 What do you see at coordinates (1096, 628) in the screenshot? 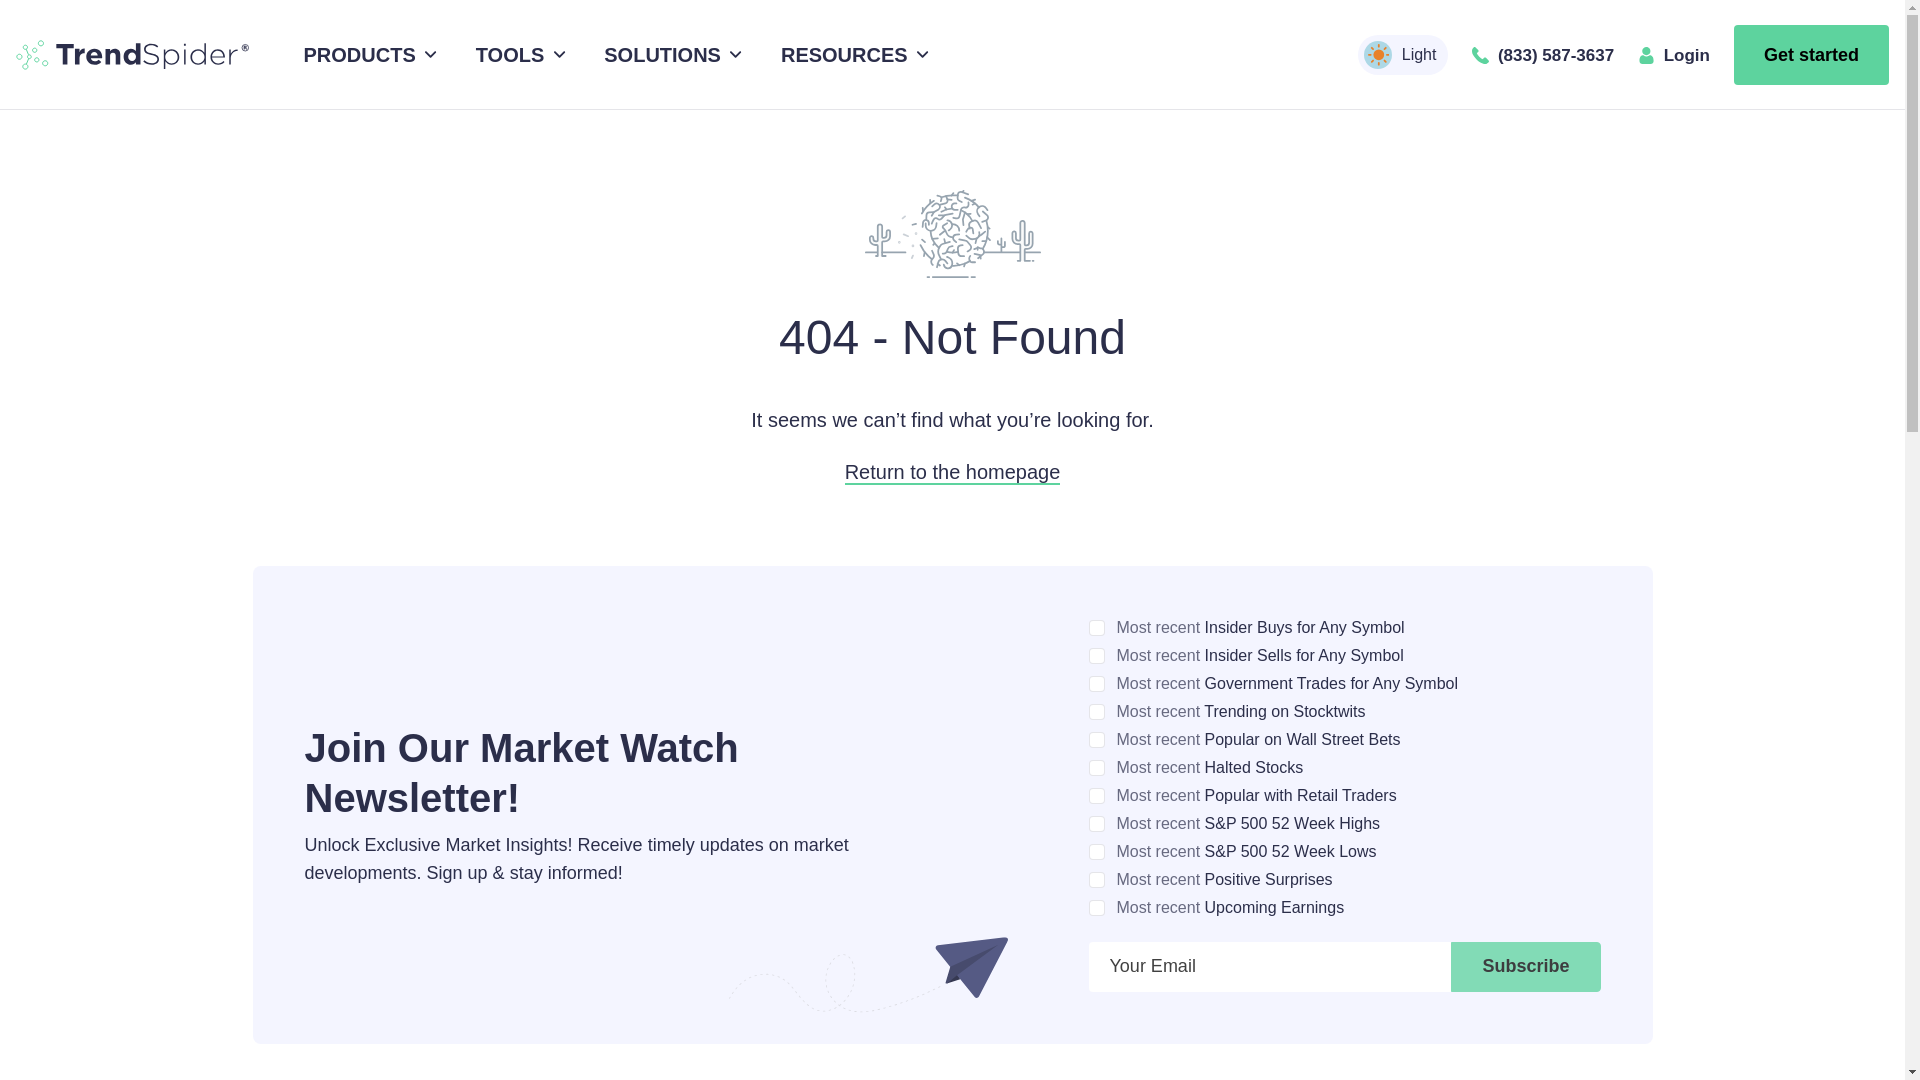
I see `8b92b9941f` at bounding box center [1096, 628].